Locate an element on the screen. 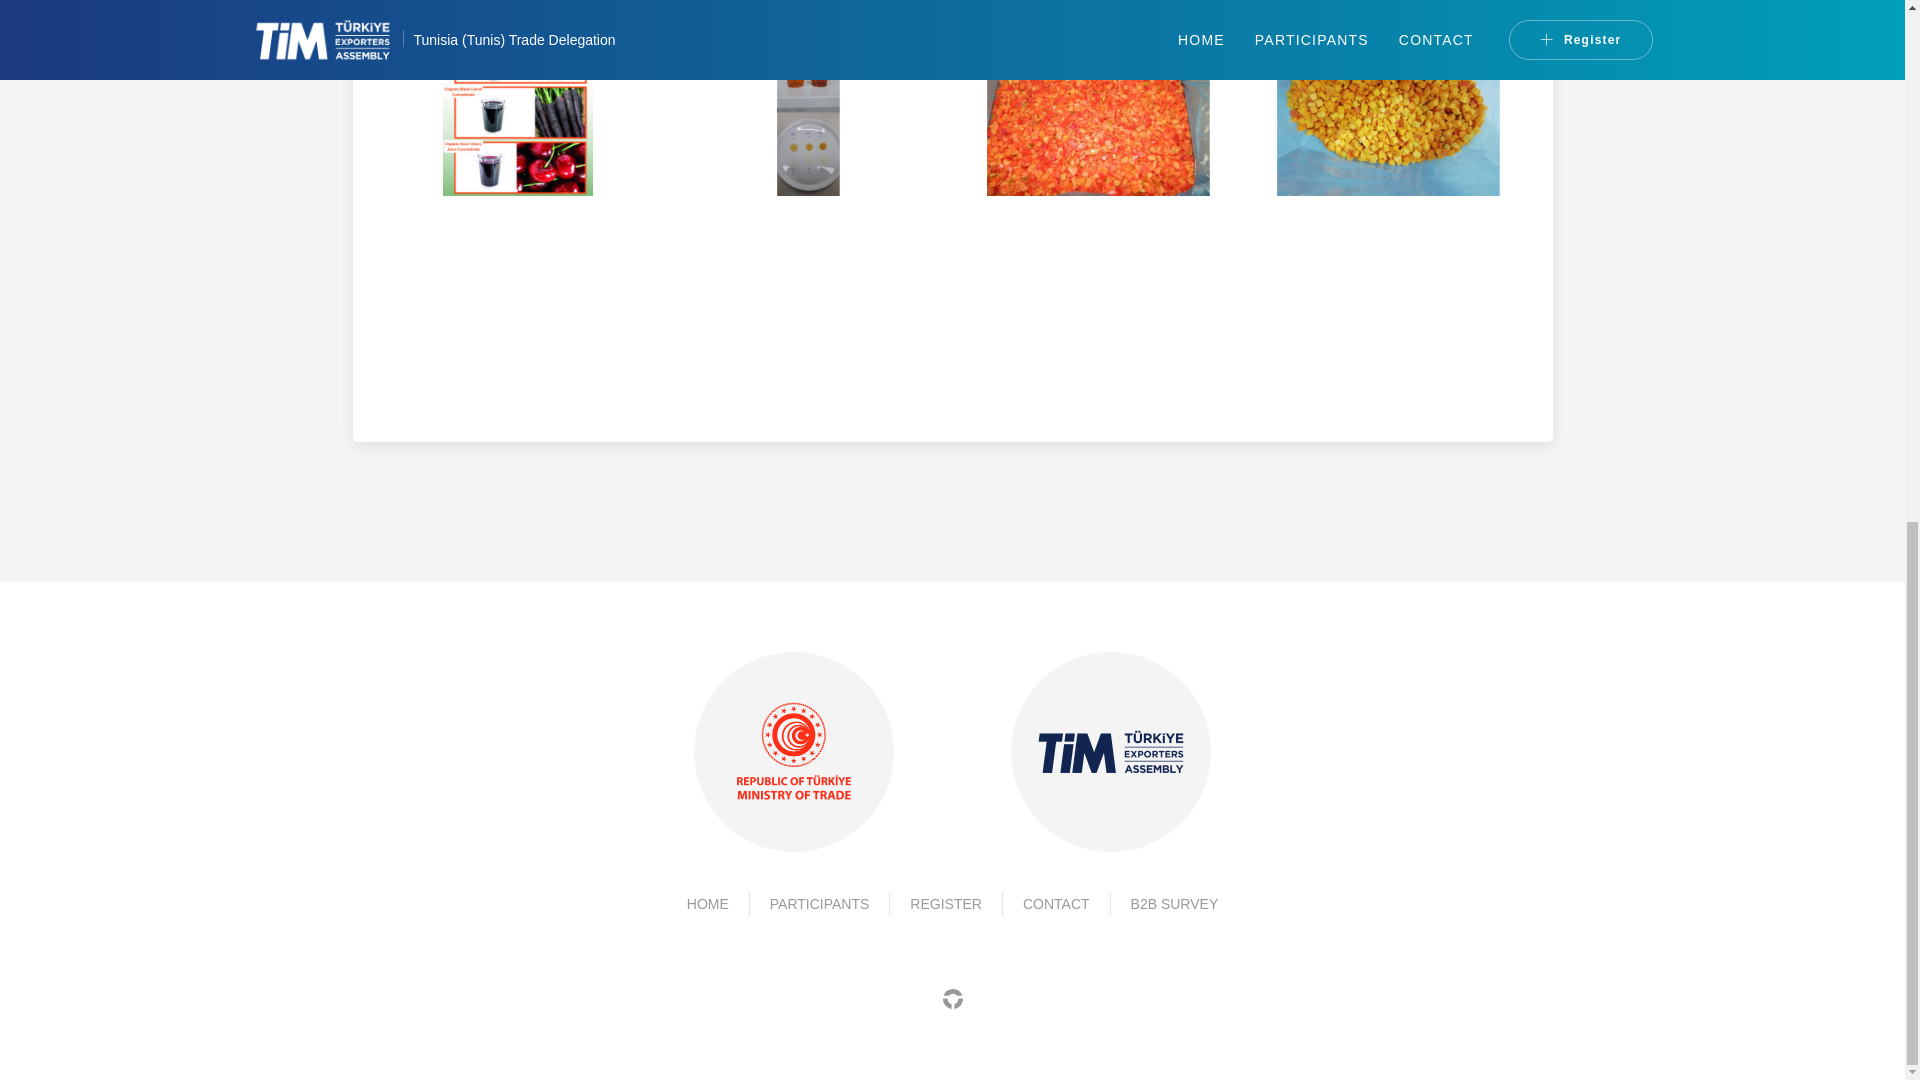 The width and height of the screenshot is (1920, 1080). B2B SURVEY is located at coordinates (1174, 904).